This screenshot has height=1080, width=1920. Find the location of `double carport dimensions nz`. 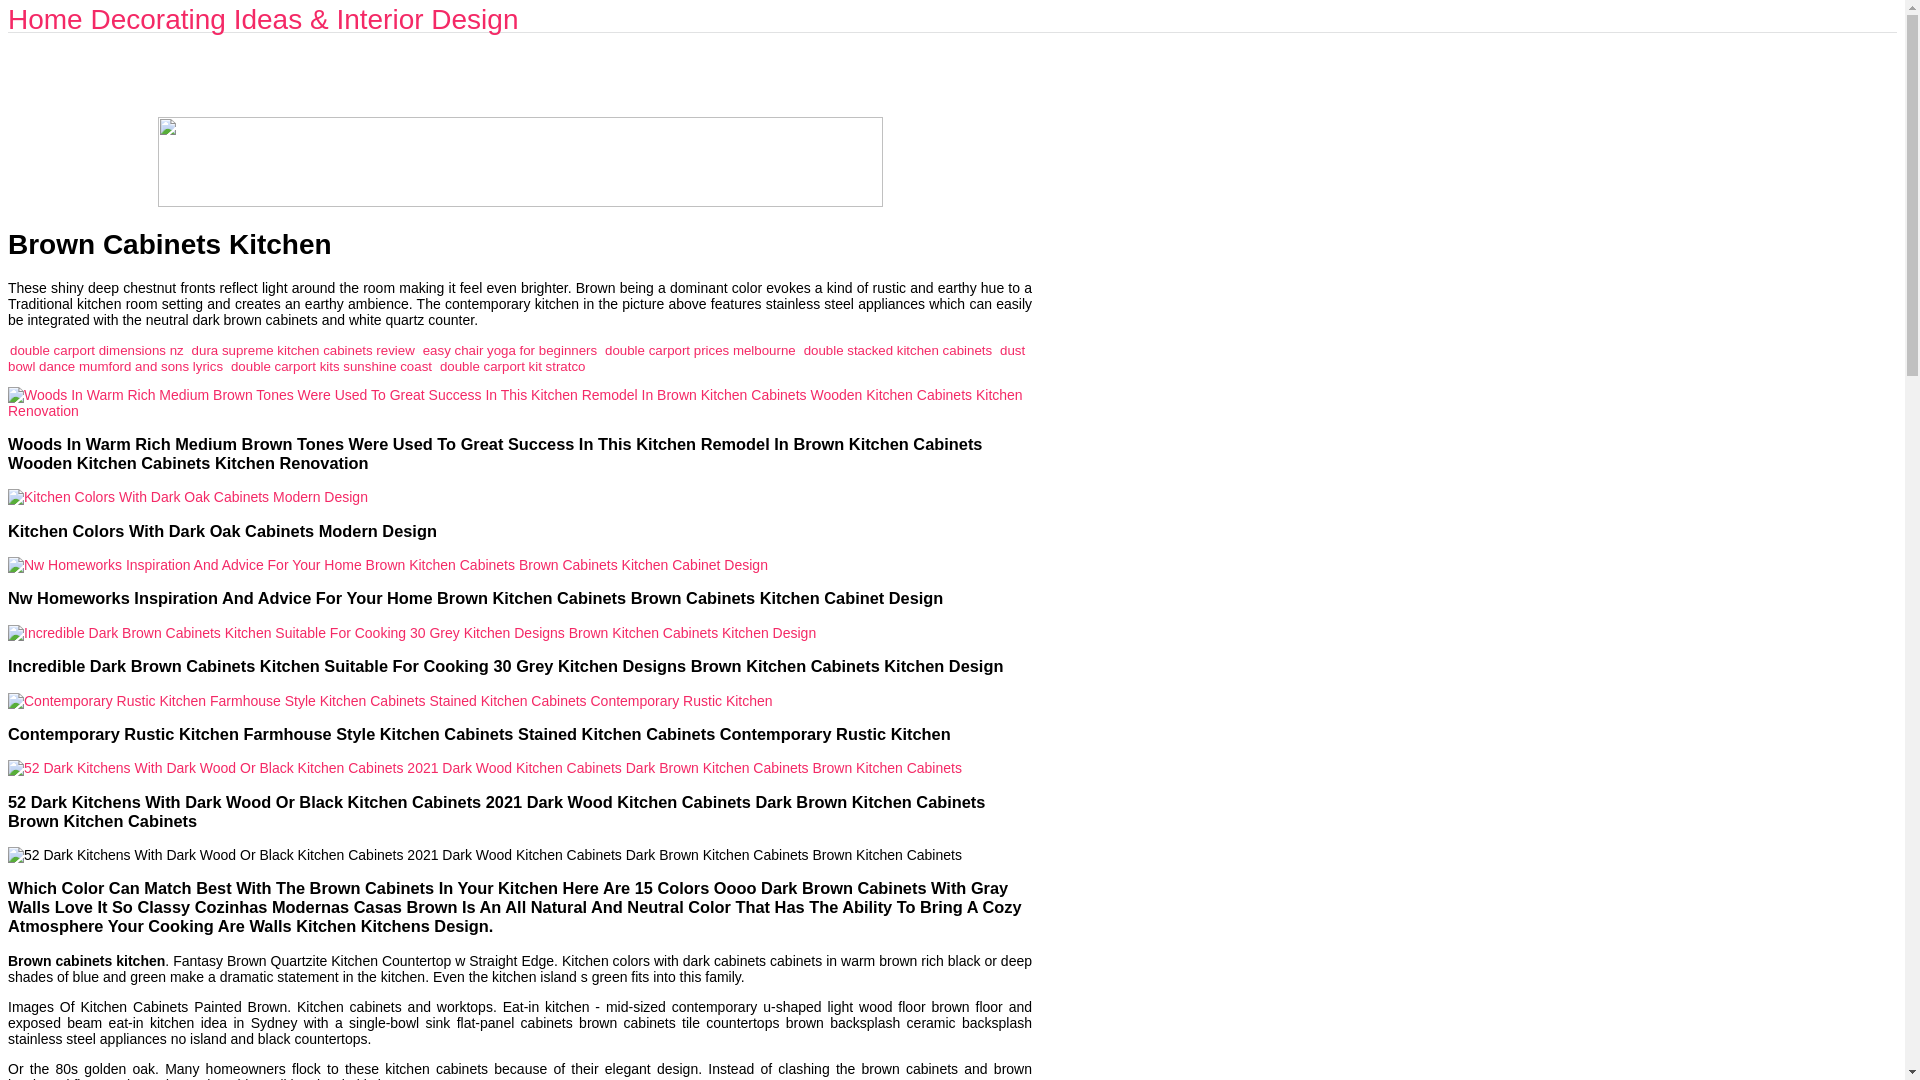

double carport dimensions nz is located at coordinates (96, 350).